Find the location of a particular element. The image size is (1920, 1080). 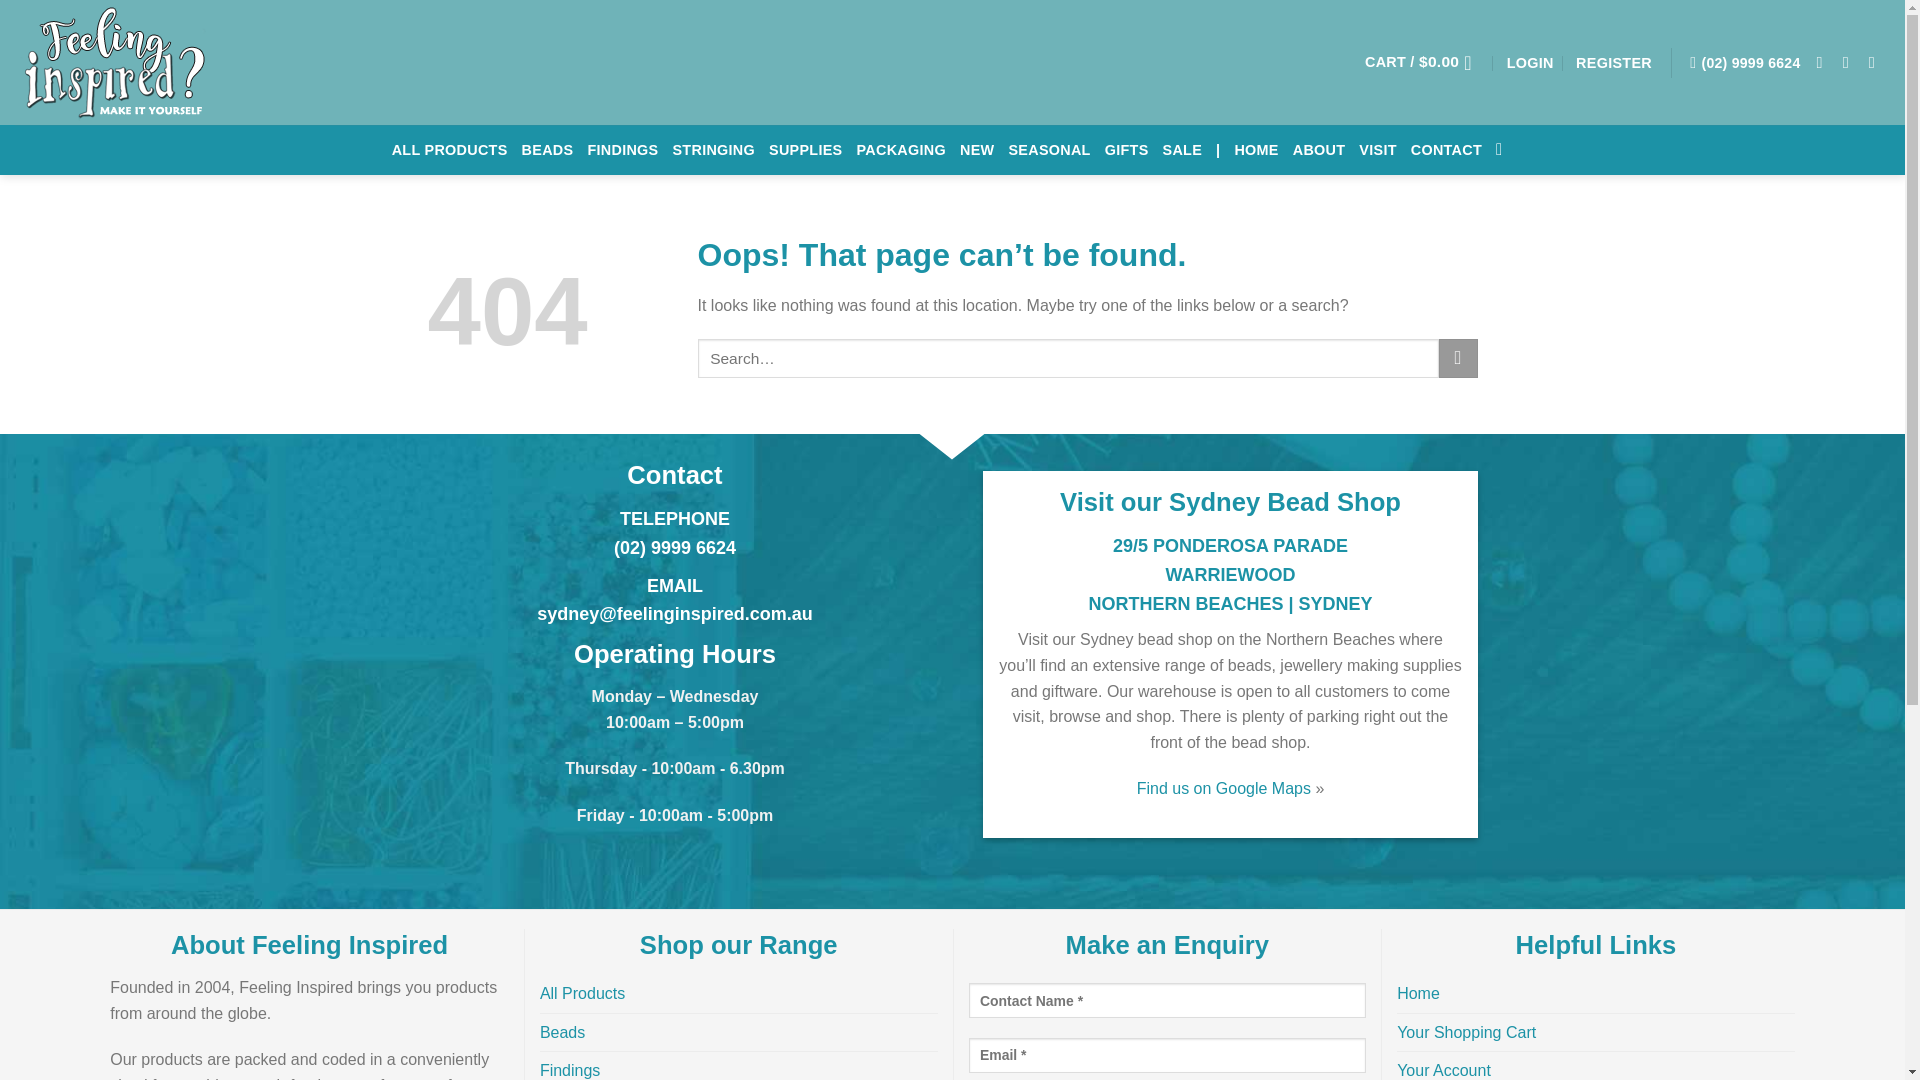

PACKAGING is located at coordinates (902, 150).